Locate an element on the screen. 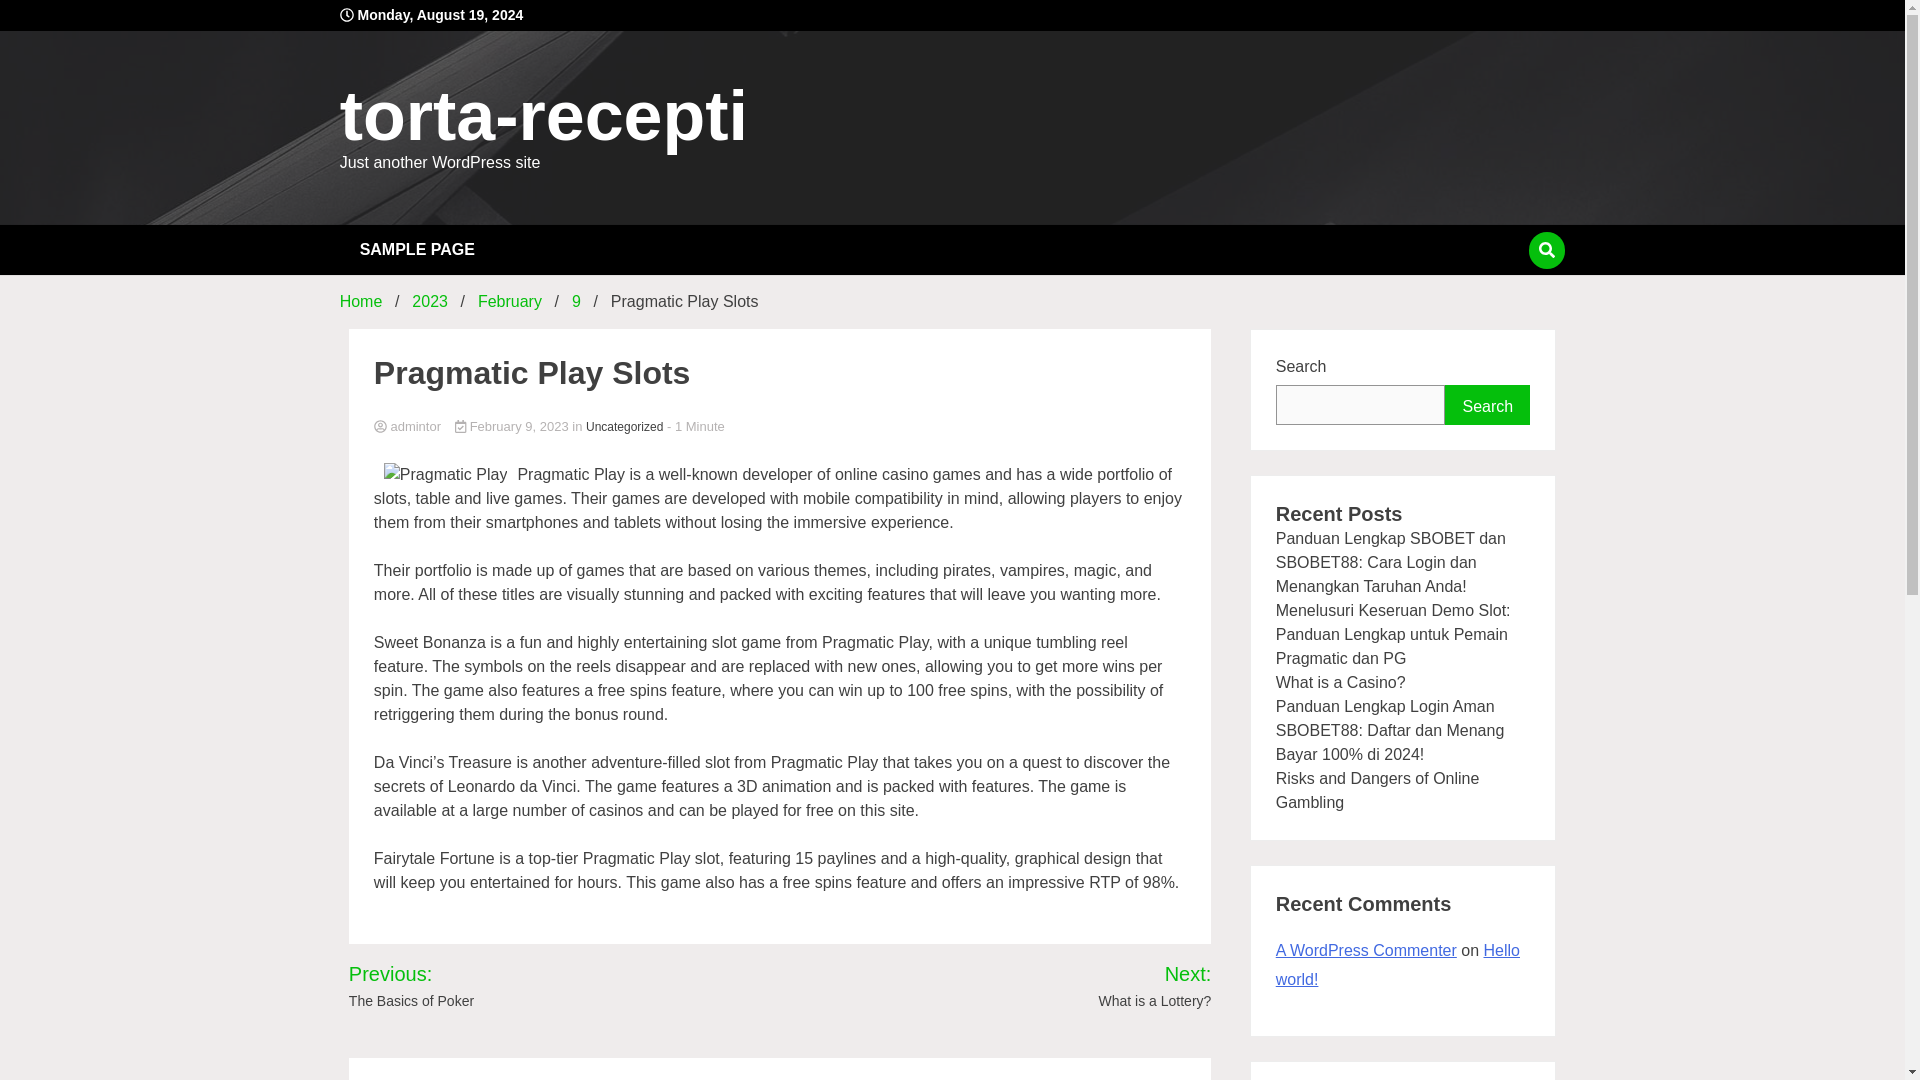 Image resolution: width=1920 pixels, height=1080 pixels. Previous: The Basics of Poker is located at coordinates (456, 986).